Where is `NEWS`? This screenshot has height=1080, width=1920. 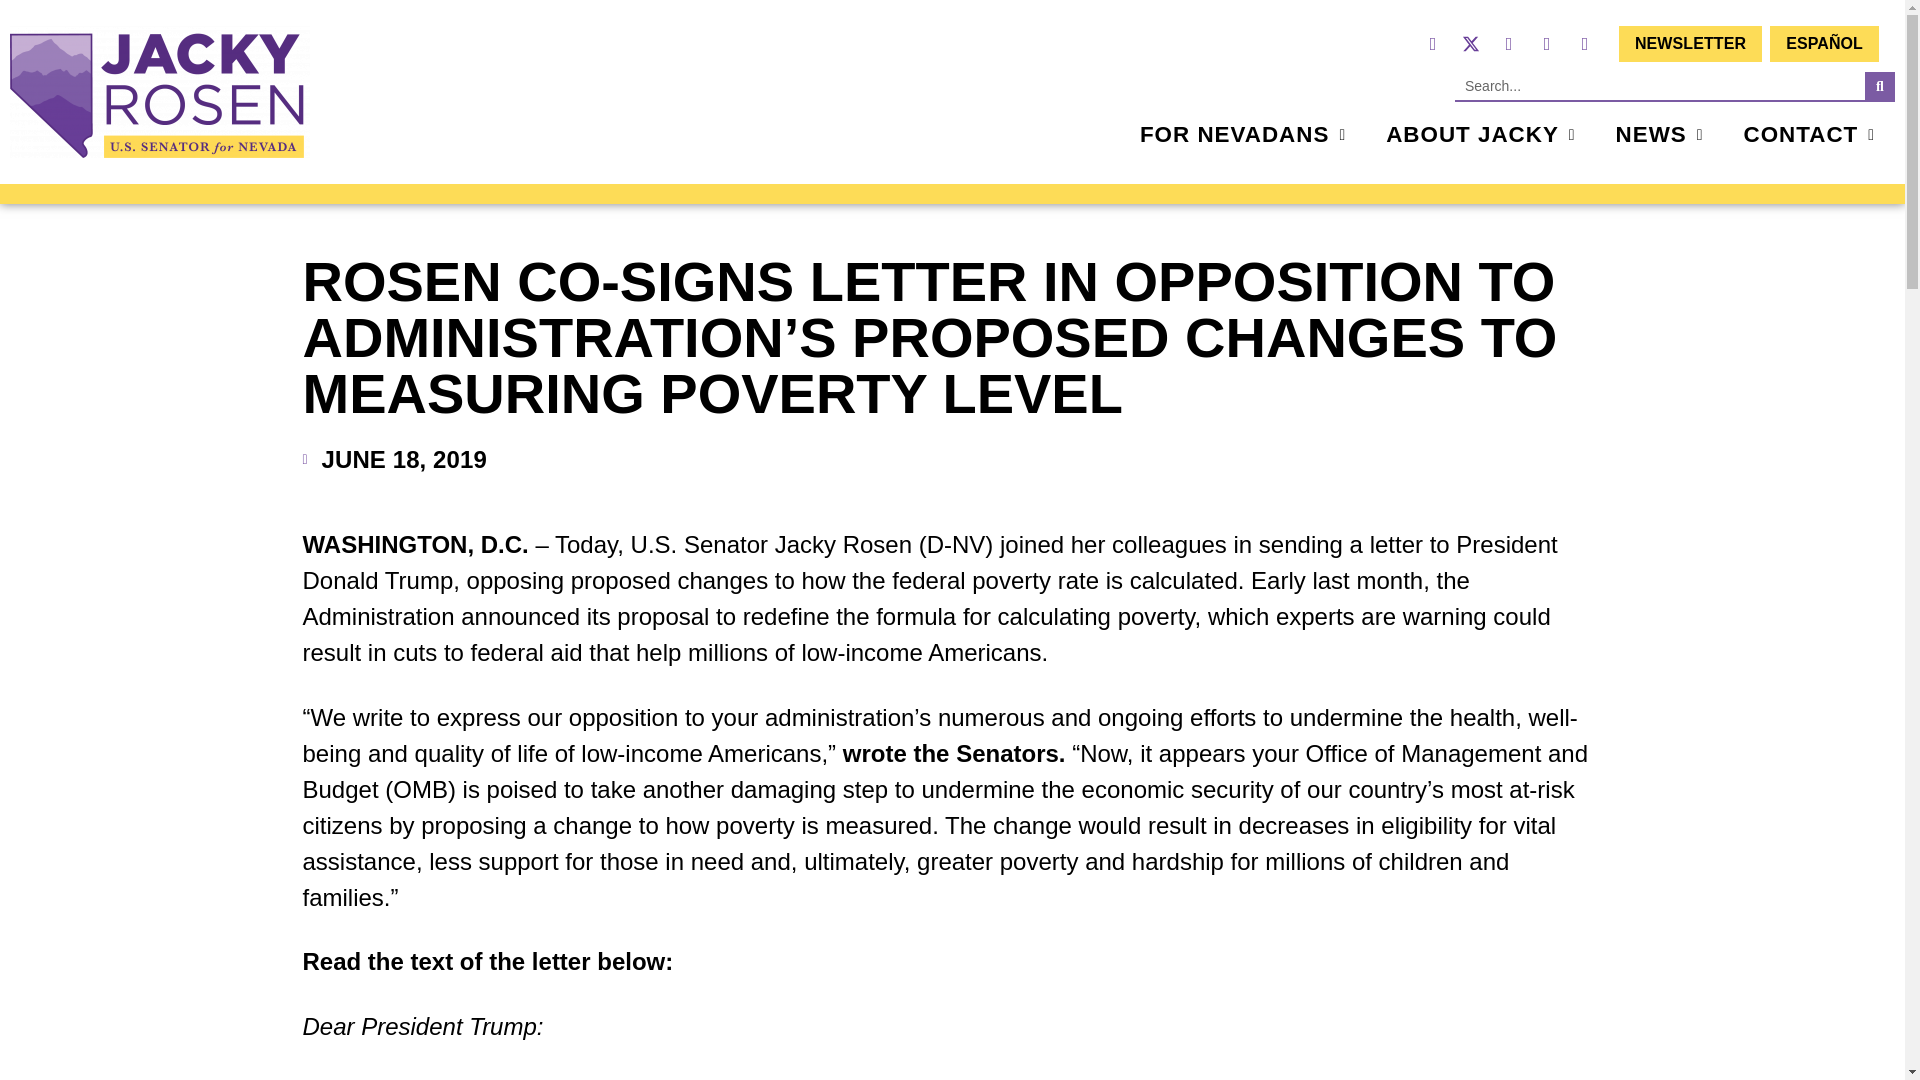
NEWS is located at coordinates (1660, 134).